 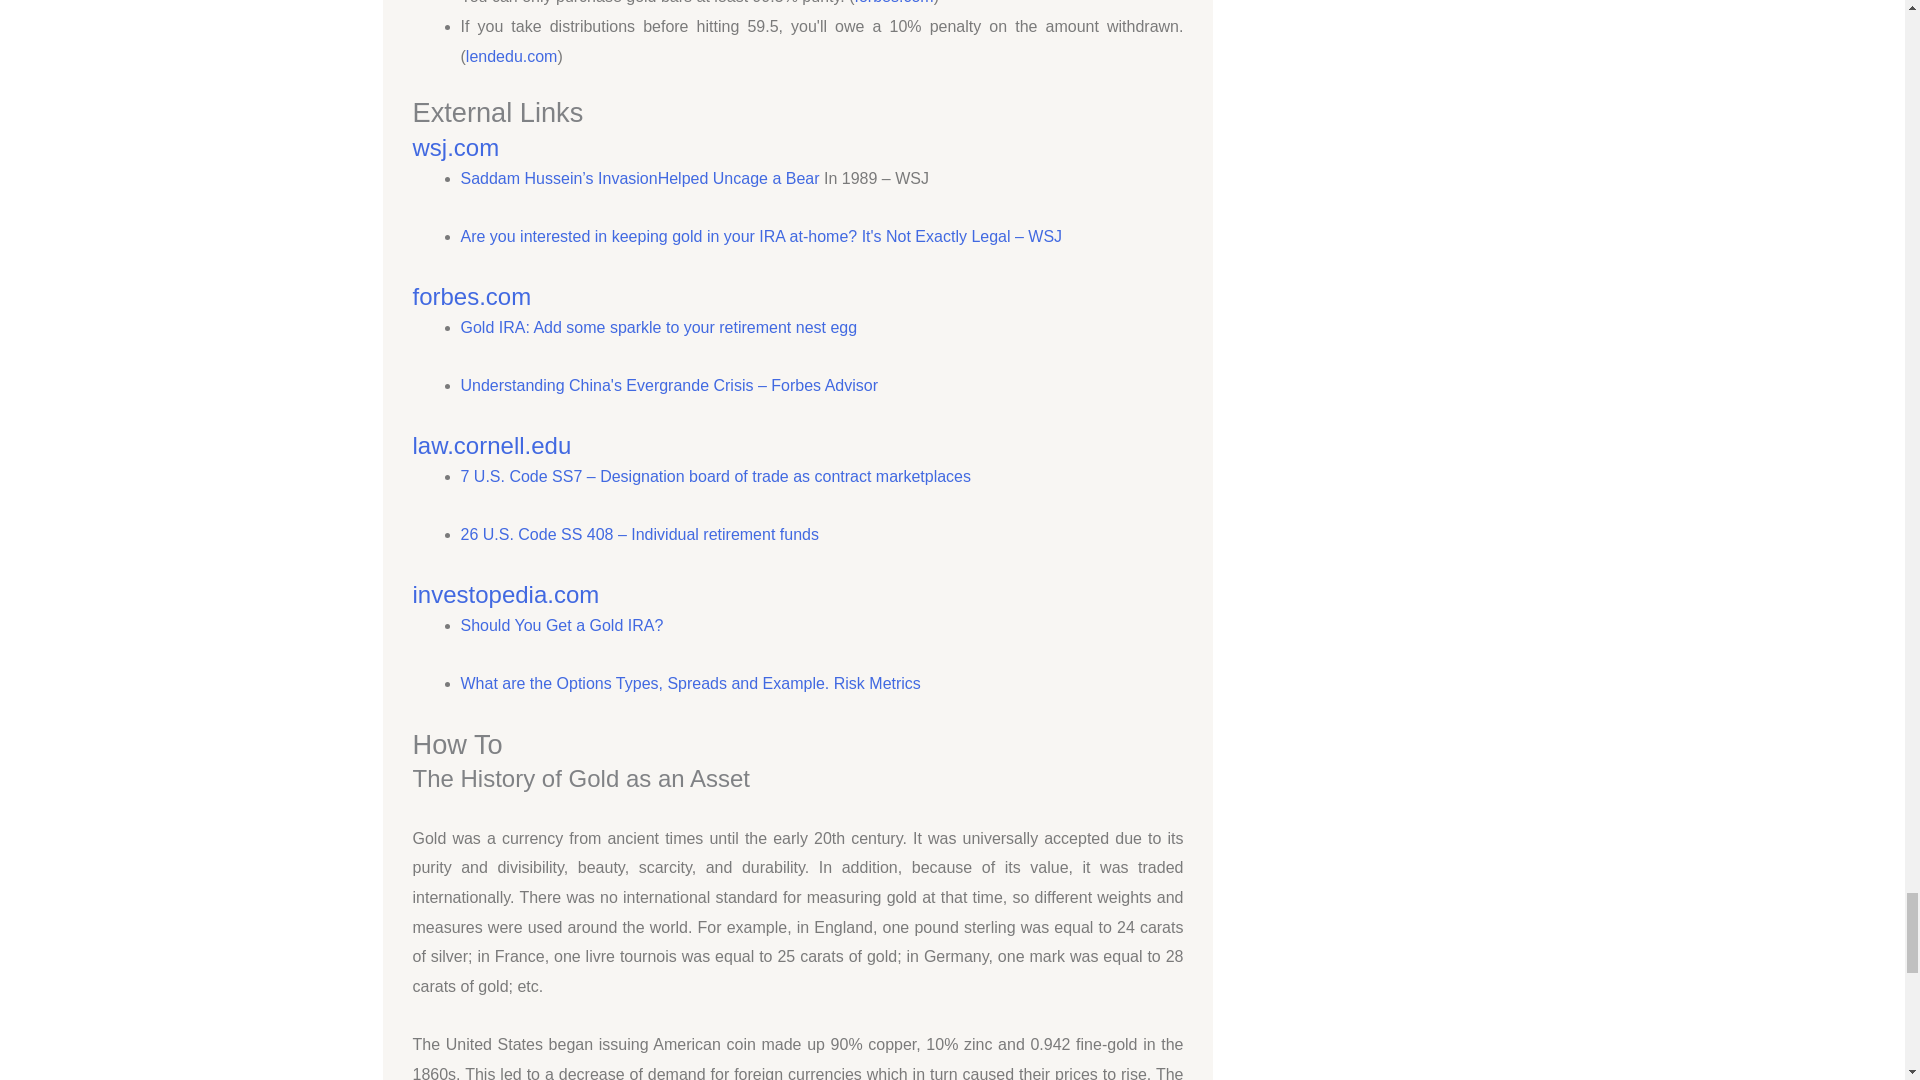 What do you see at coordinates (472, 296) in the screenshot?
I see `forbes.com` at bounding box center [472, 296].